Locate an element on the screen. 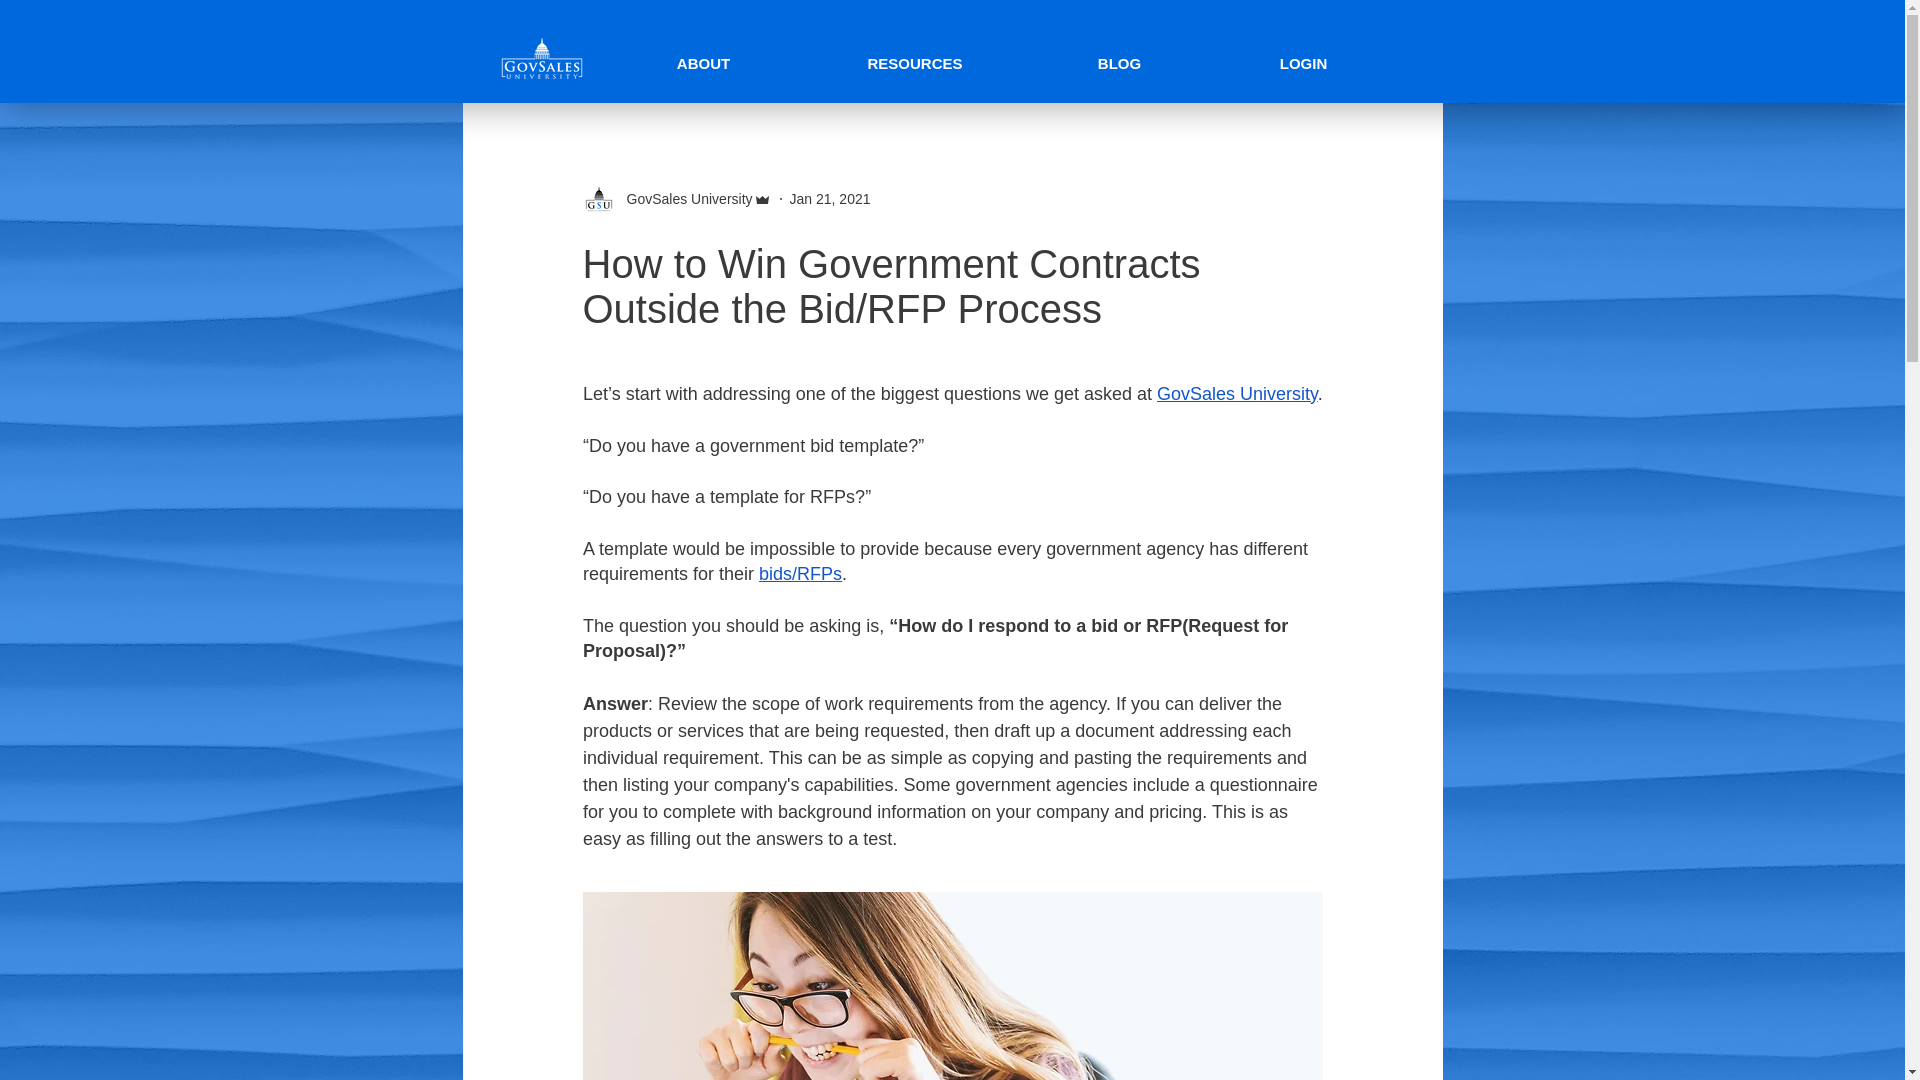 This screenshot has width=1920, height=1080. LOGIN is located at coordinates (1303, 64).